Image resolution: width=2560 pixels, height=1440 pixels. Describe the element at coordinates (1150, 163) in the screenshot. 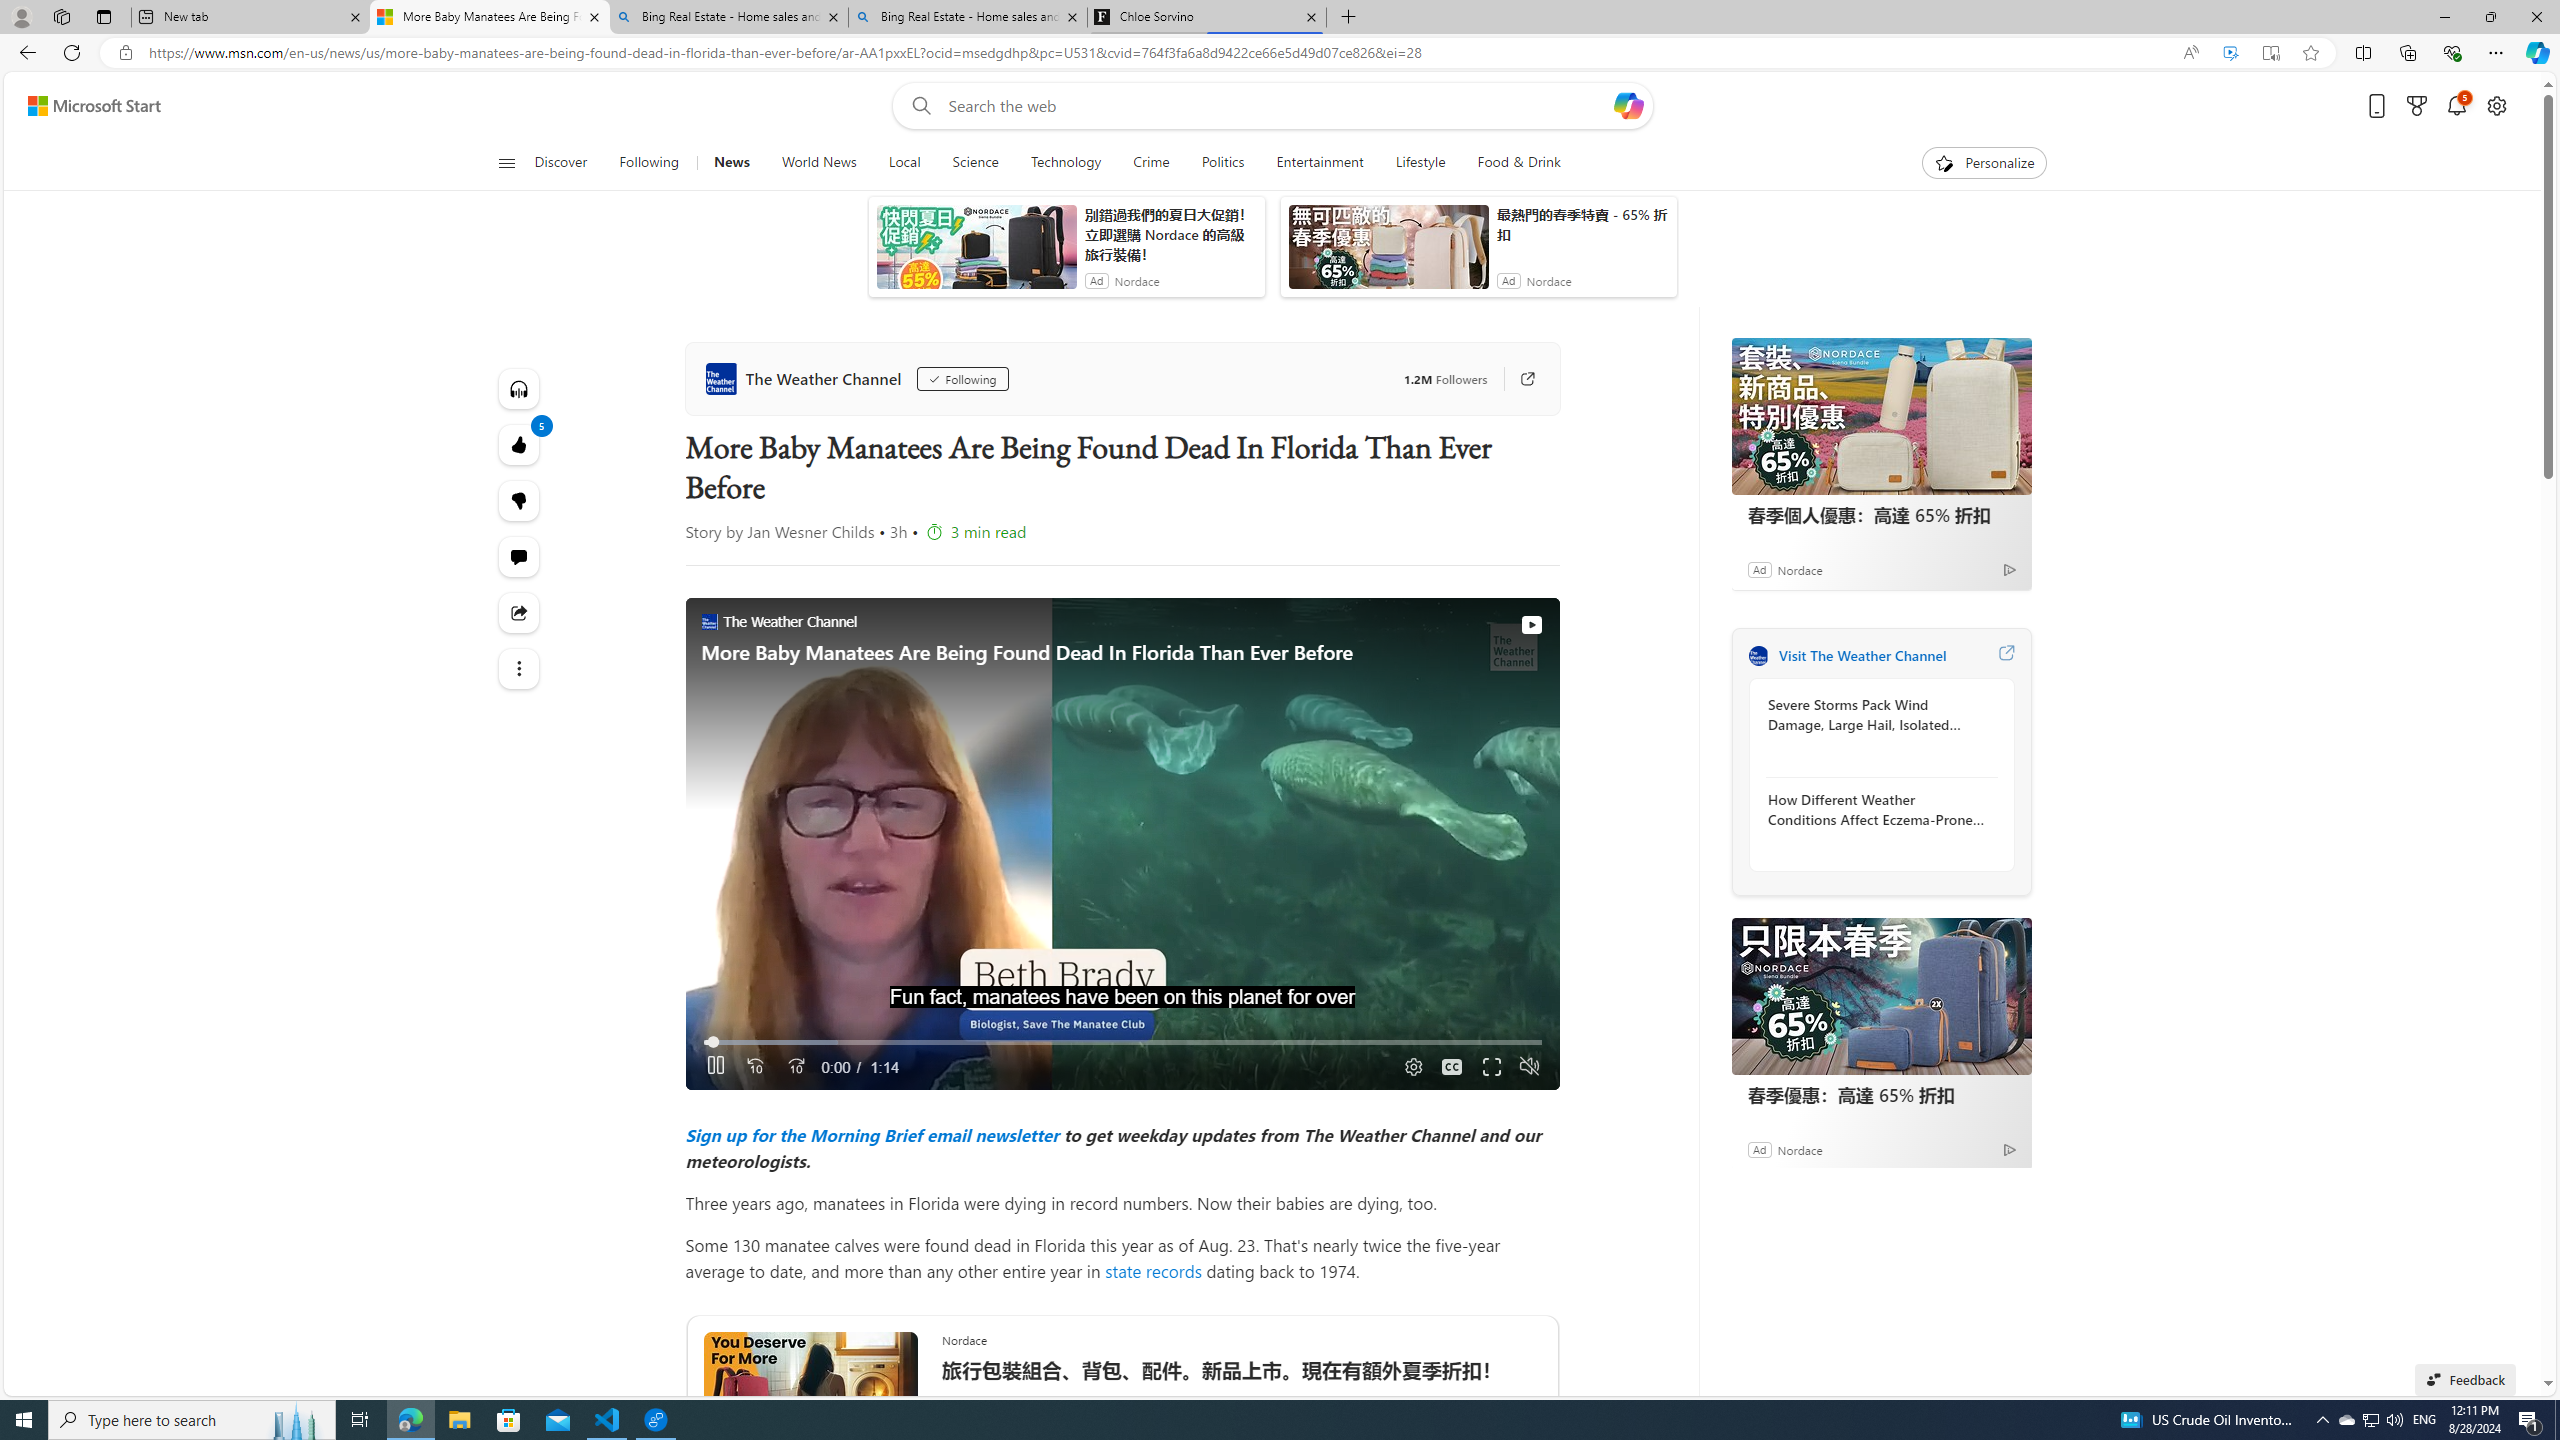

I see `Crime` at that location.